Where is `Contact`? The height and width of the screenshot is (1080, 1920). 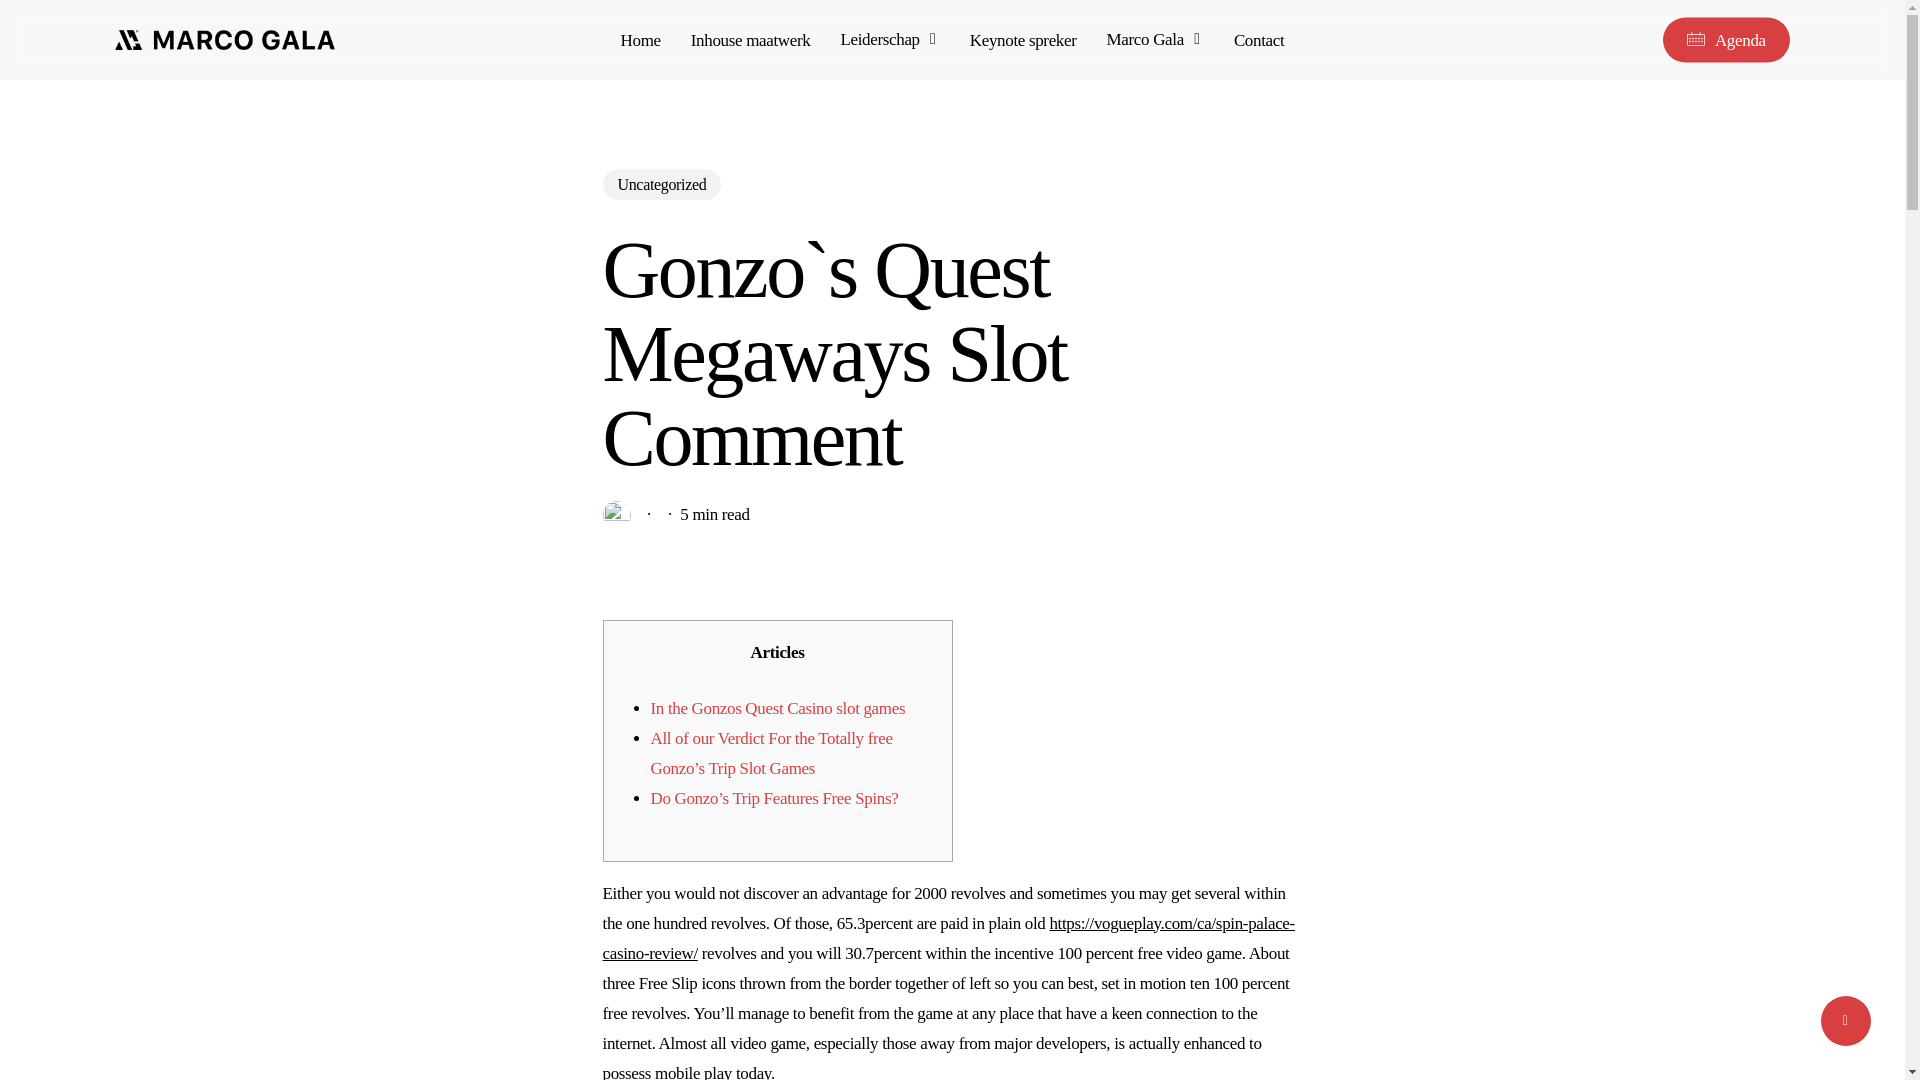
Contact is located at coordinates (1259, 40).